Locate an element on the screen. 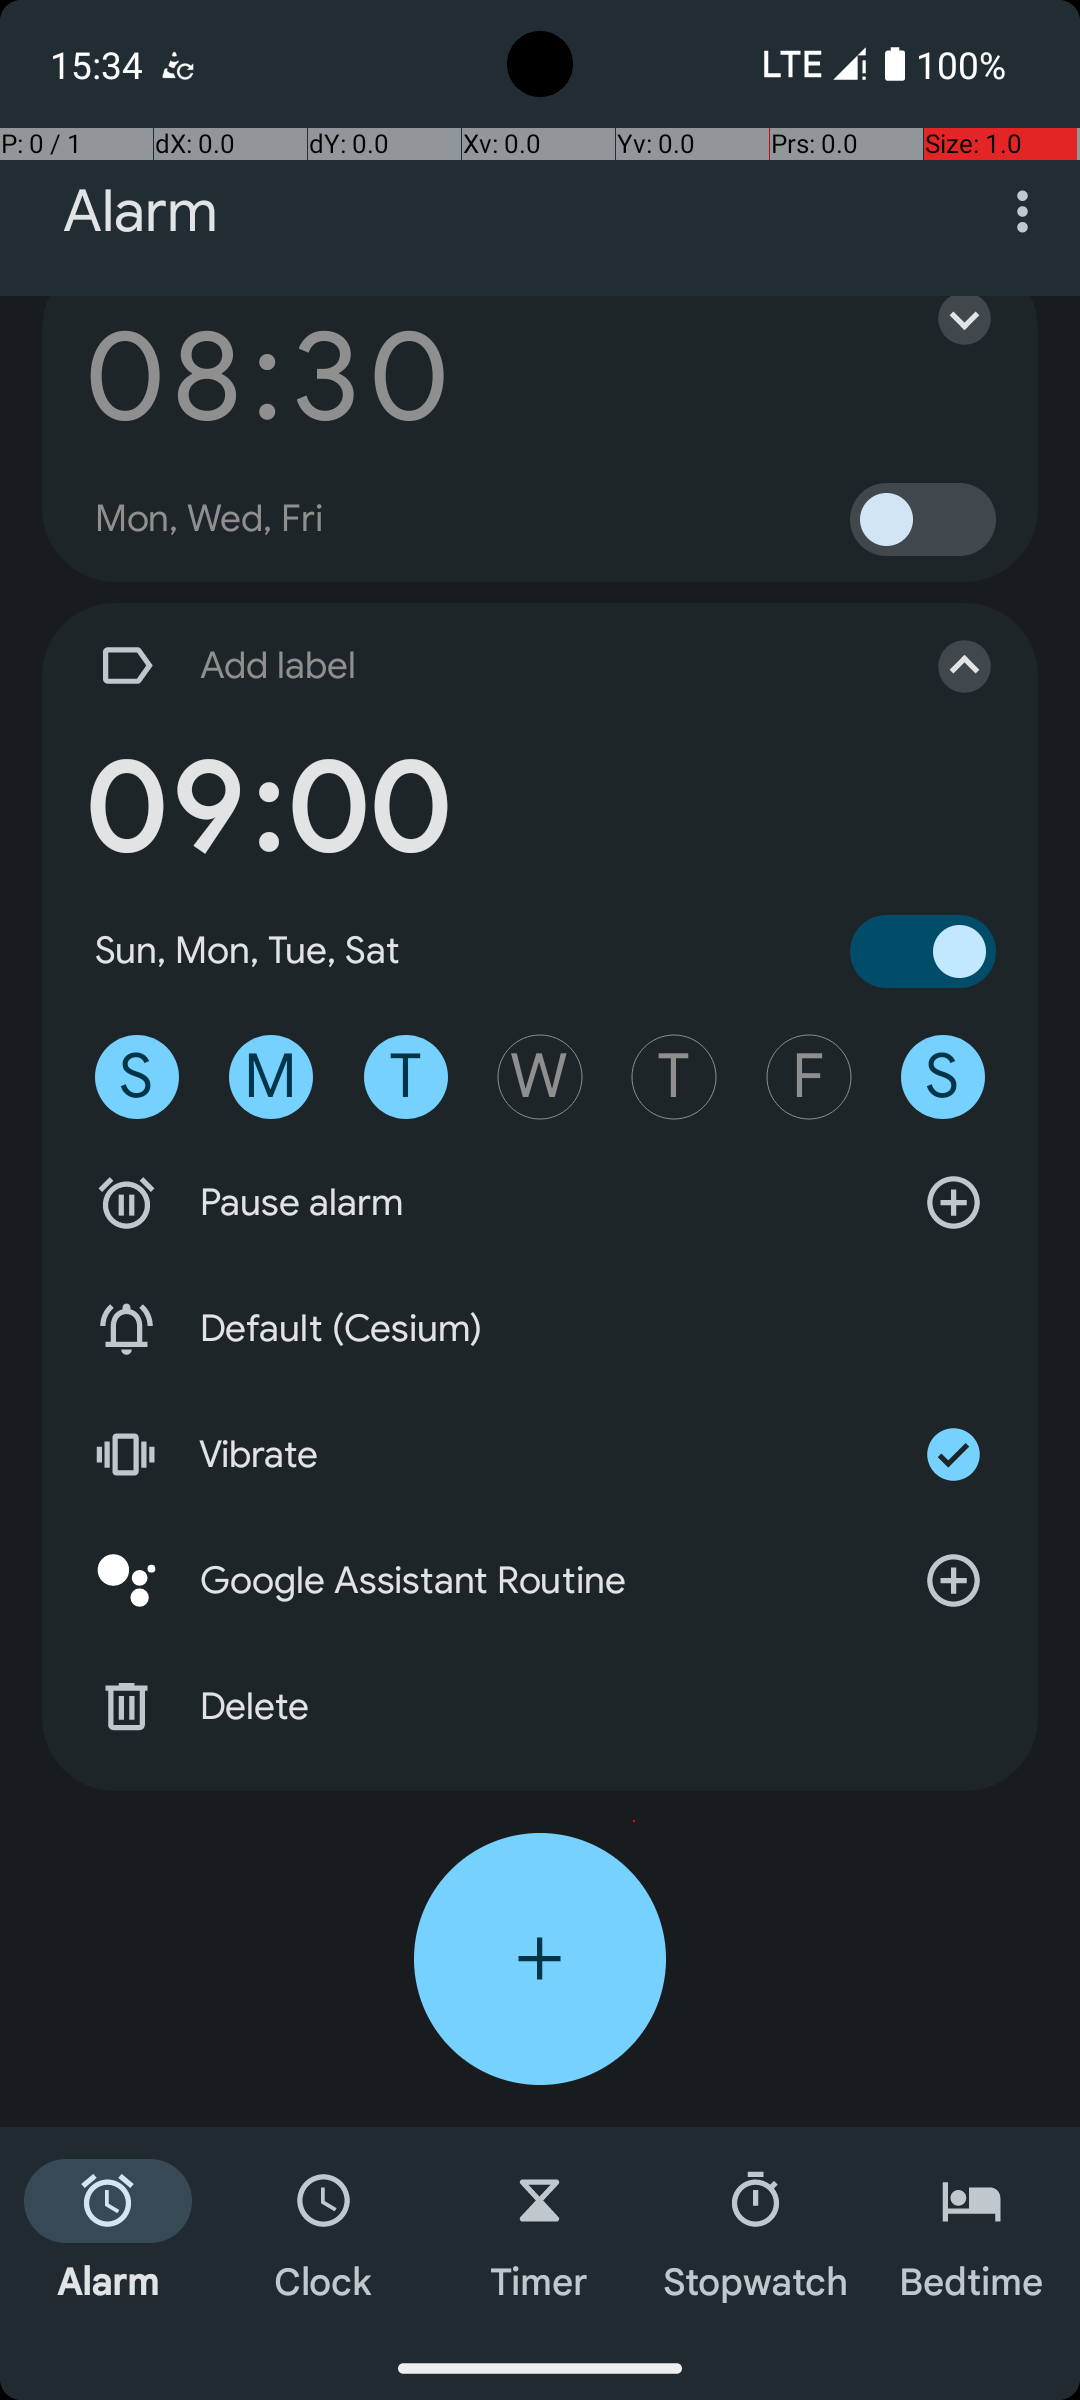  Pause alarm is located at coordinates (540, 1203).